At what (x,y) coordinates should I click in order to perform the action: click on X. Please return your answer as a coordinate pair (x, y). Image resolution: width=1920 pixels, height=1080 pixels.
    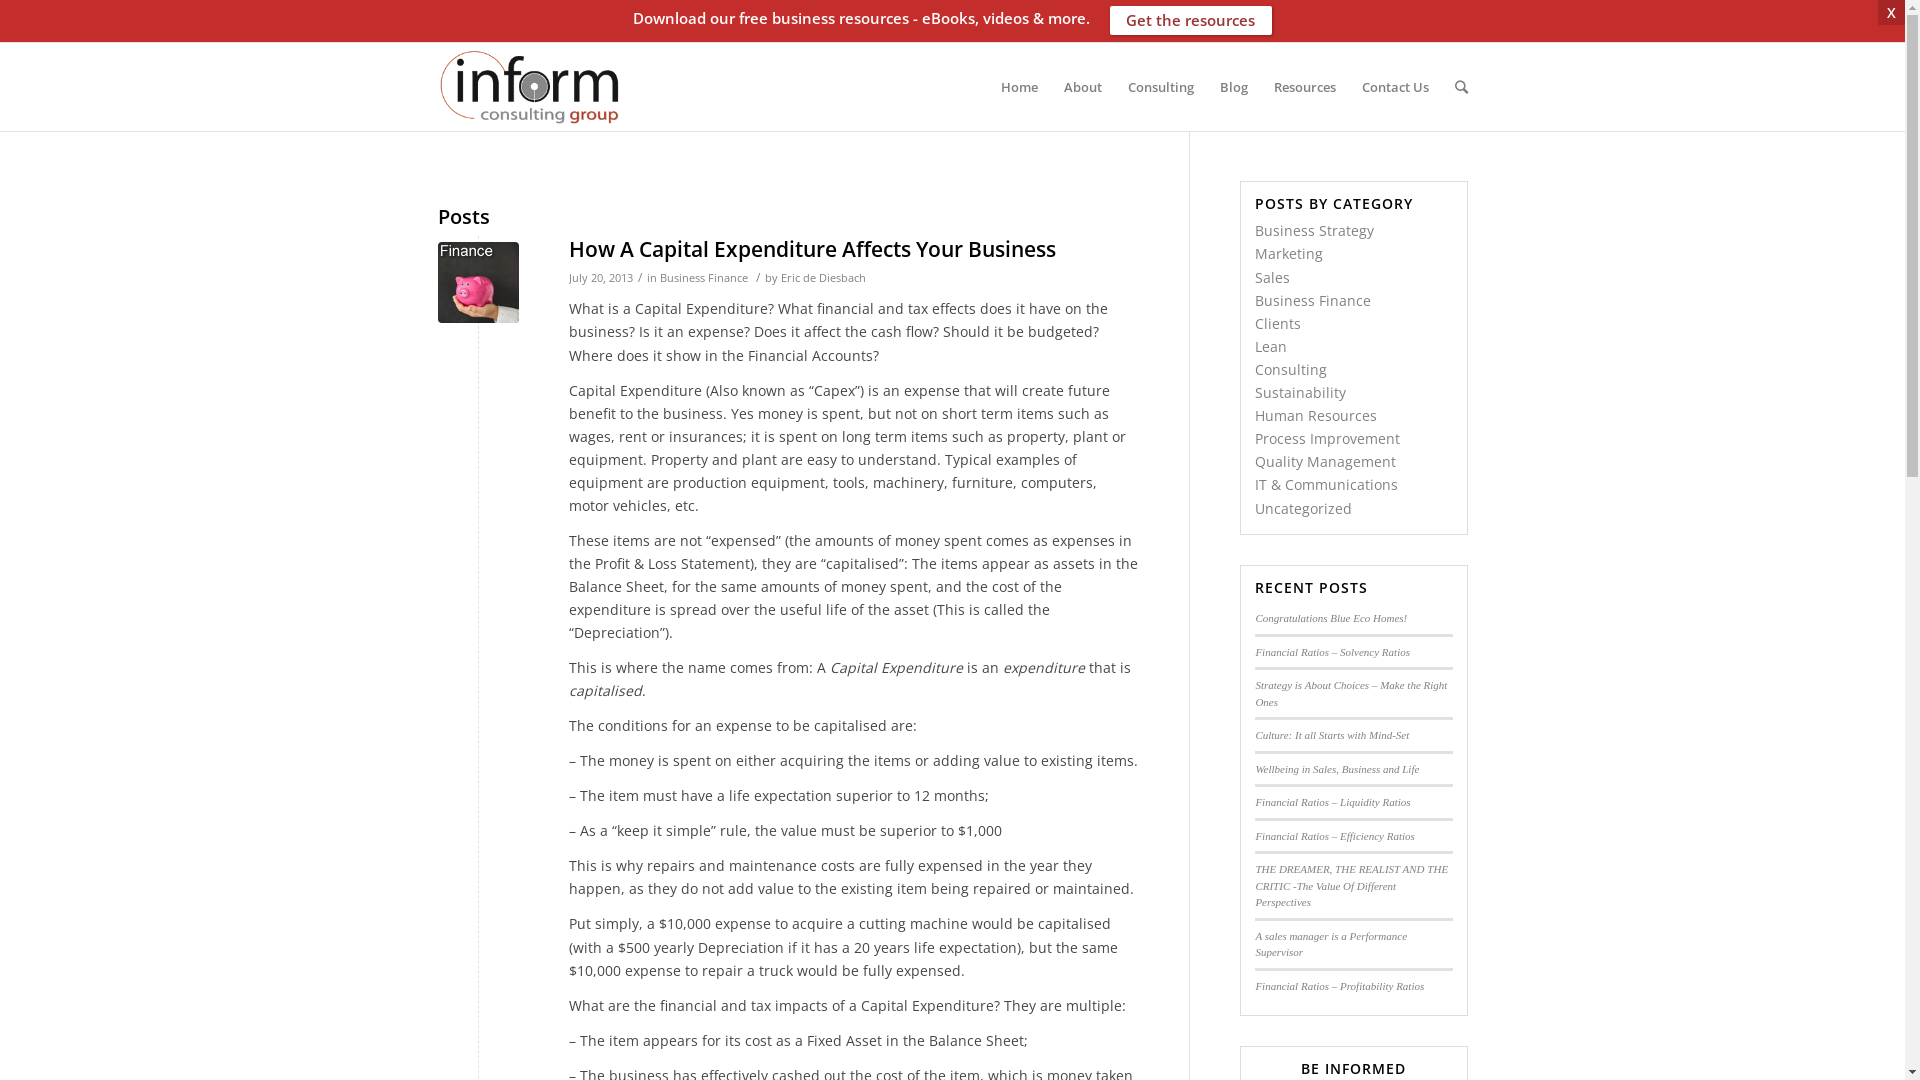
    Looking at the image, I should click on (1892, 12).